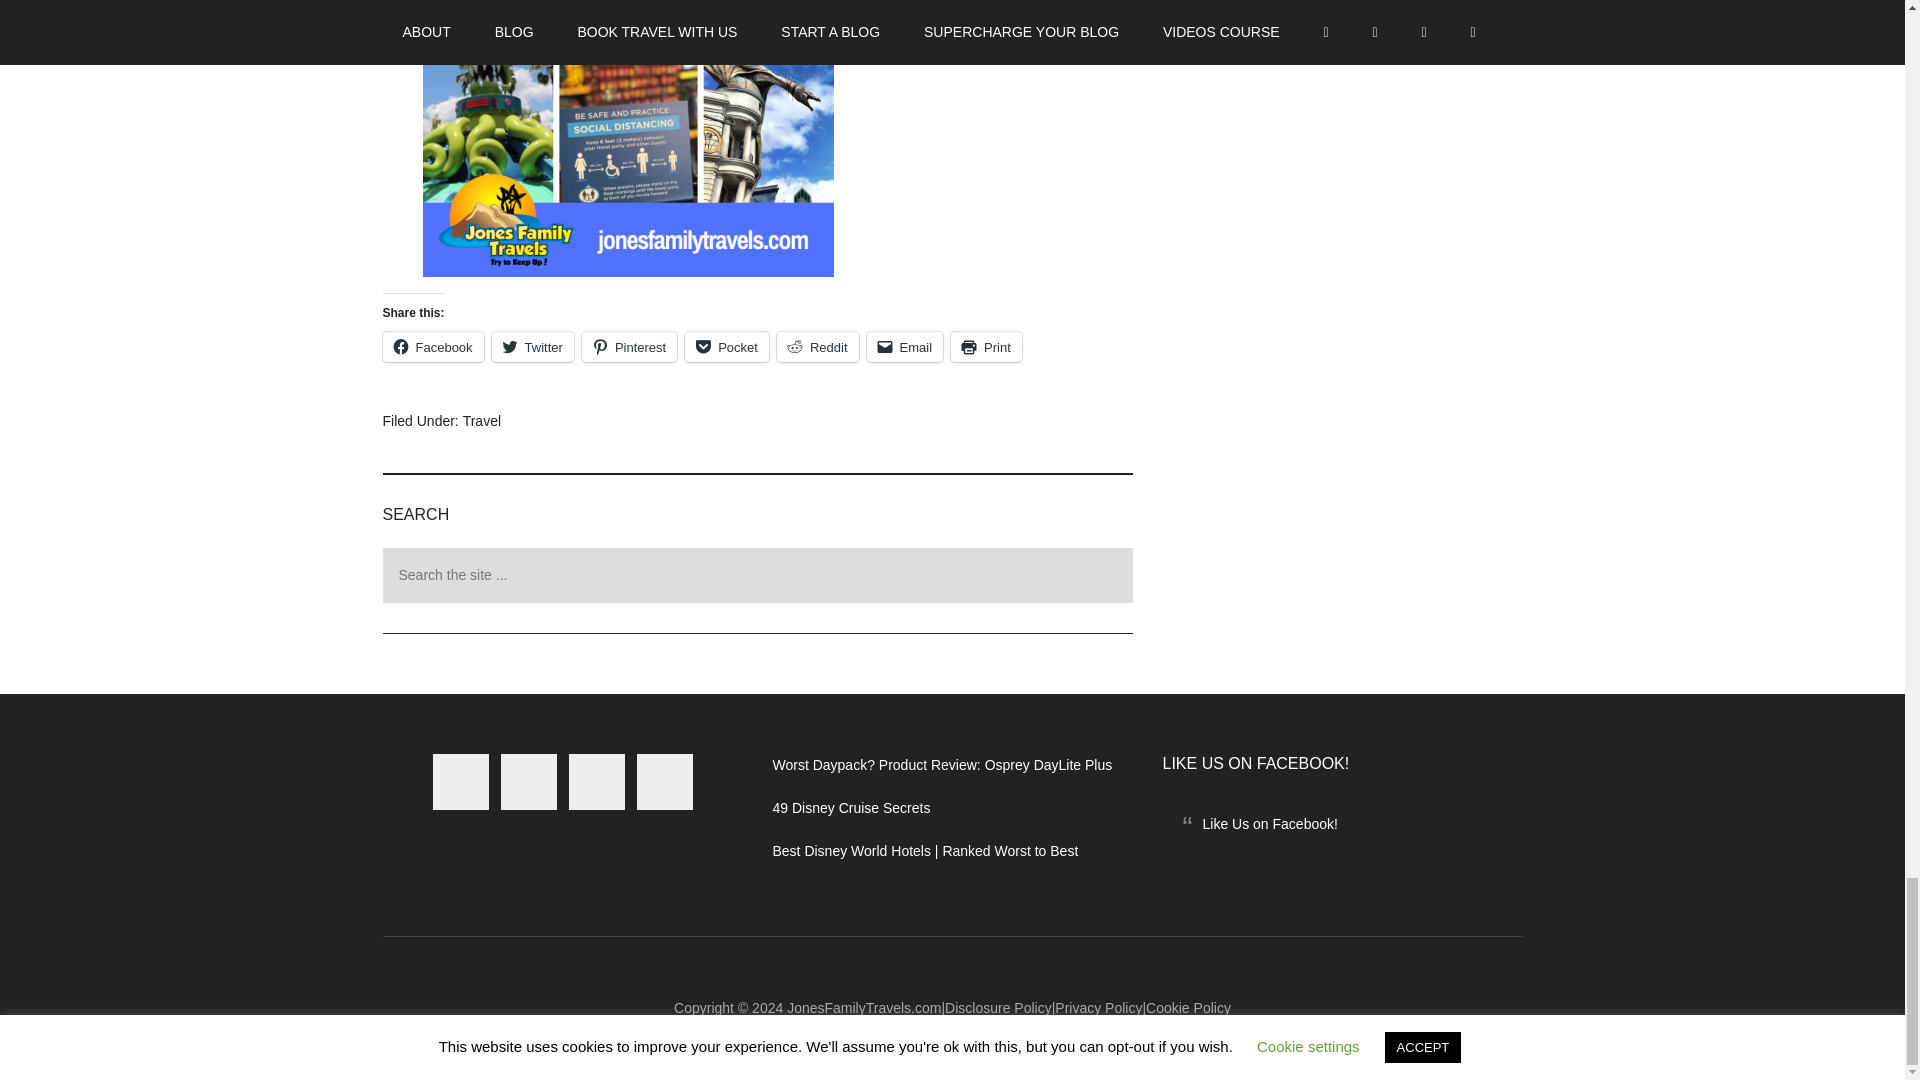 The width and height of the screenshot is (1920, 1080). What do you see at coordinates (629, 346) in the screenshot?
I see `Click to share on Pinterest` at bounding box center [629, 346].